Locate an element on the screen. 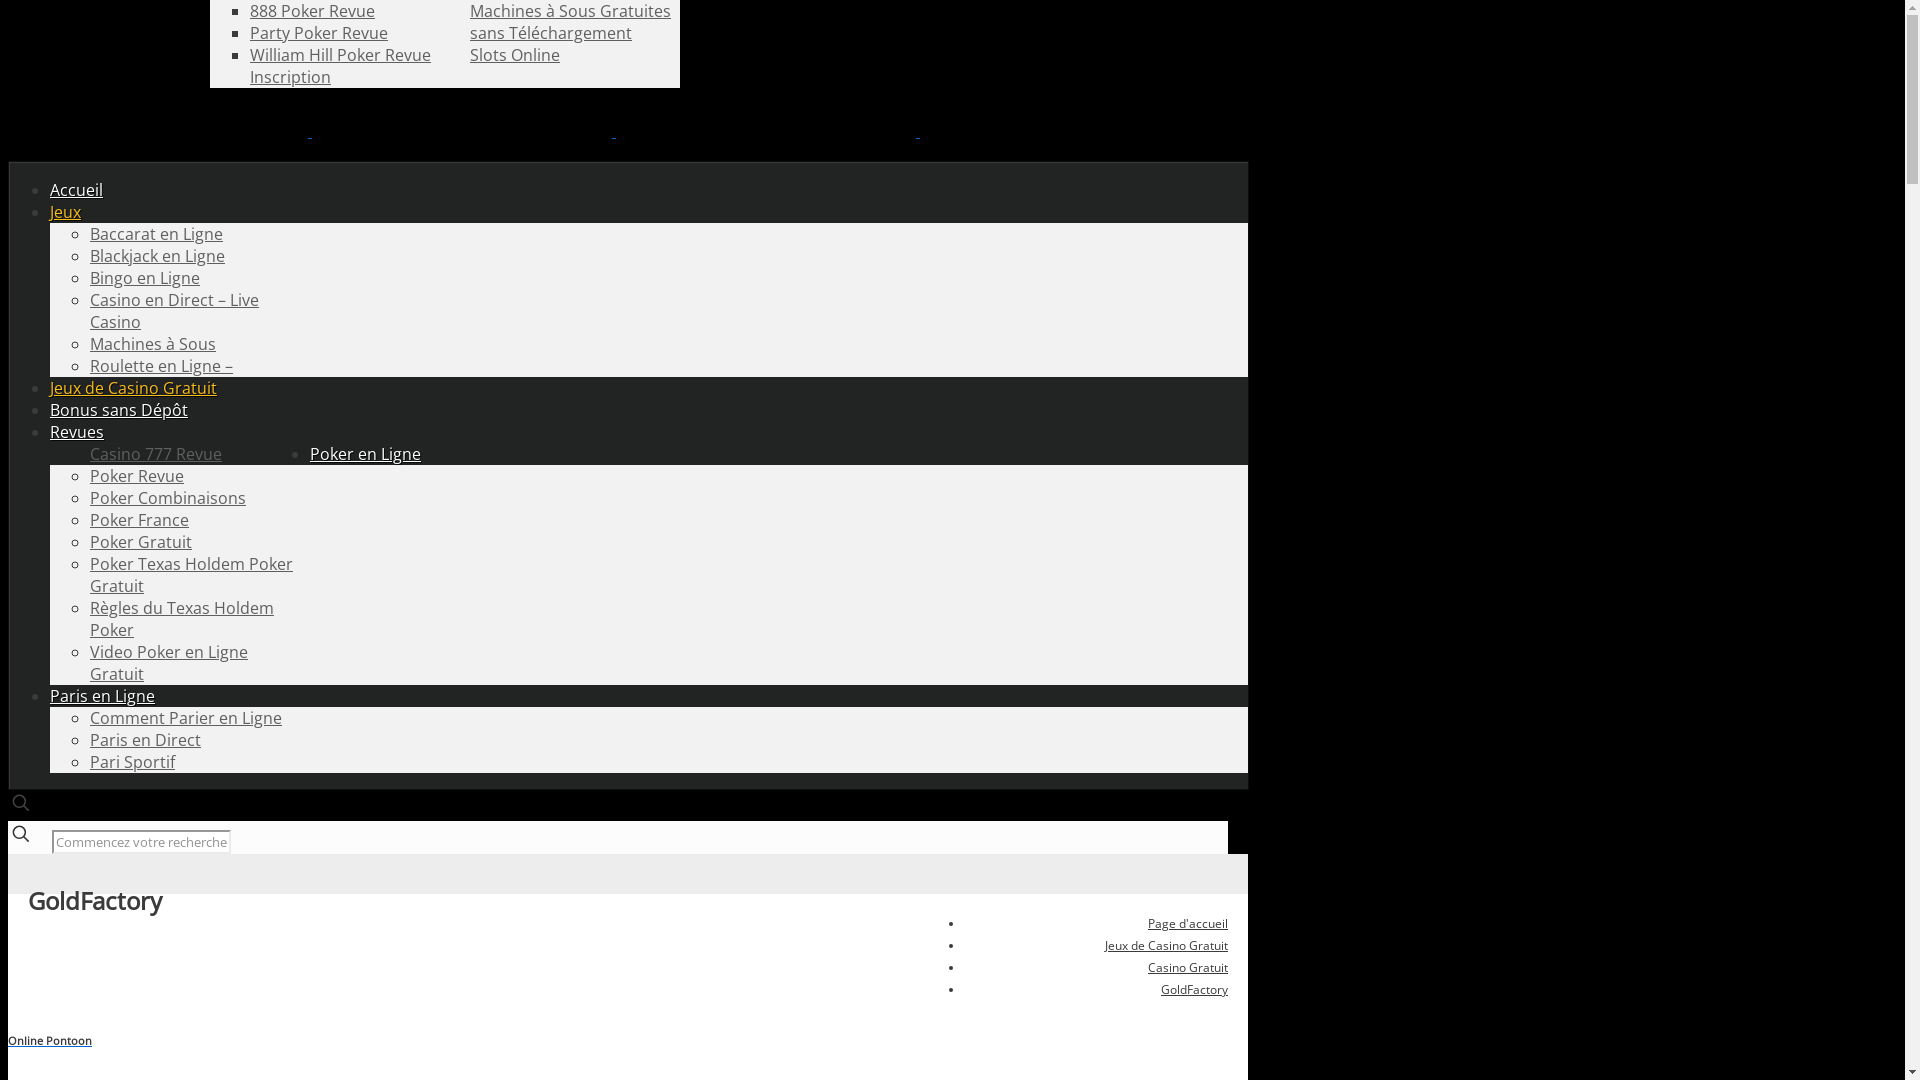 The width and height of the screenshot is (1920, 1080). Paris en Ligne is located at coordinates (102, 696).